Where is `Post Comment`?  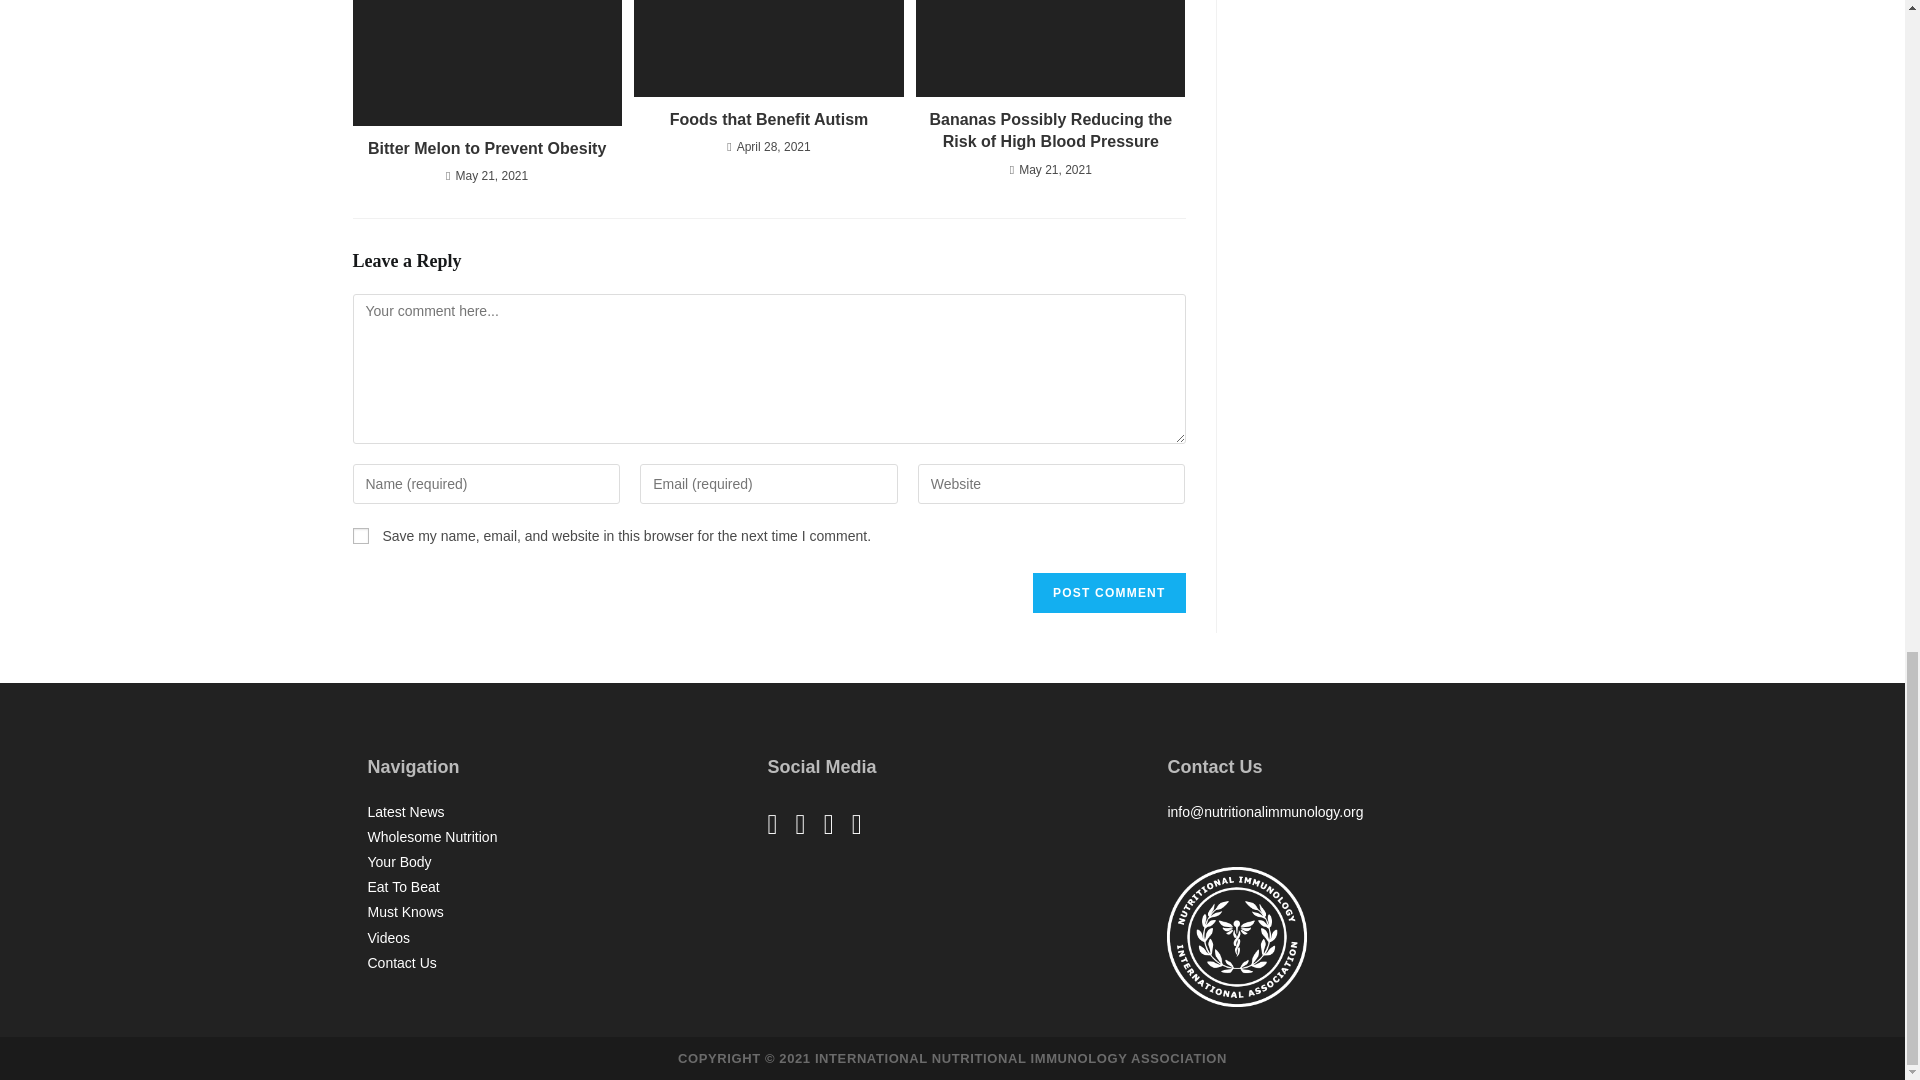
Post Comment is located at coordinates (1108, 593).